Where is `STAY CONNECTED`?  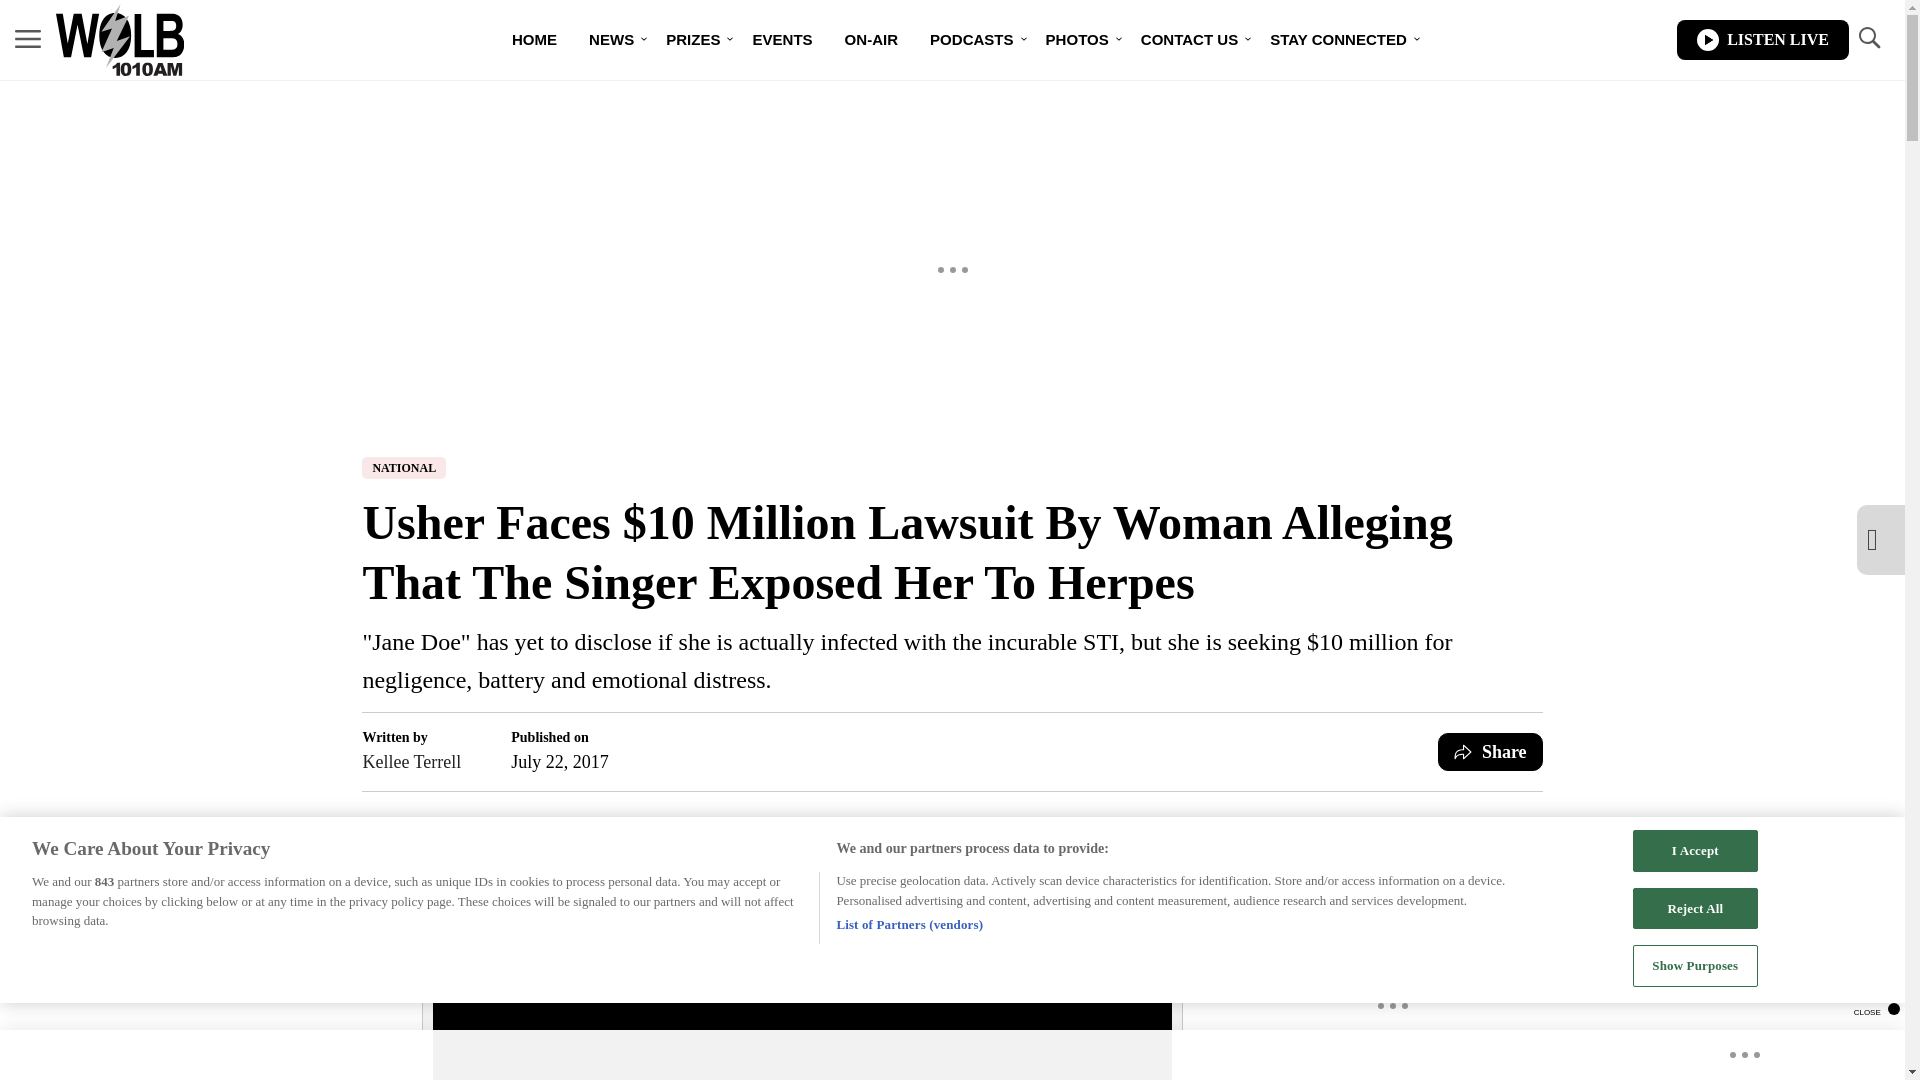
STAY CONNECTED is located at coordinates (1338, 40).